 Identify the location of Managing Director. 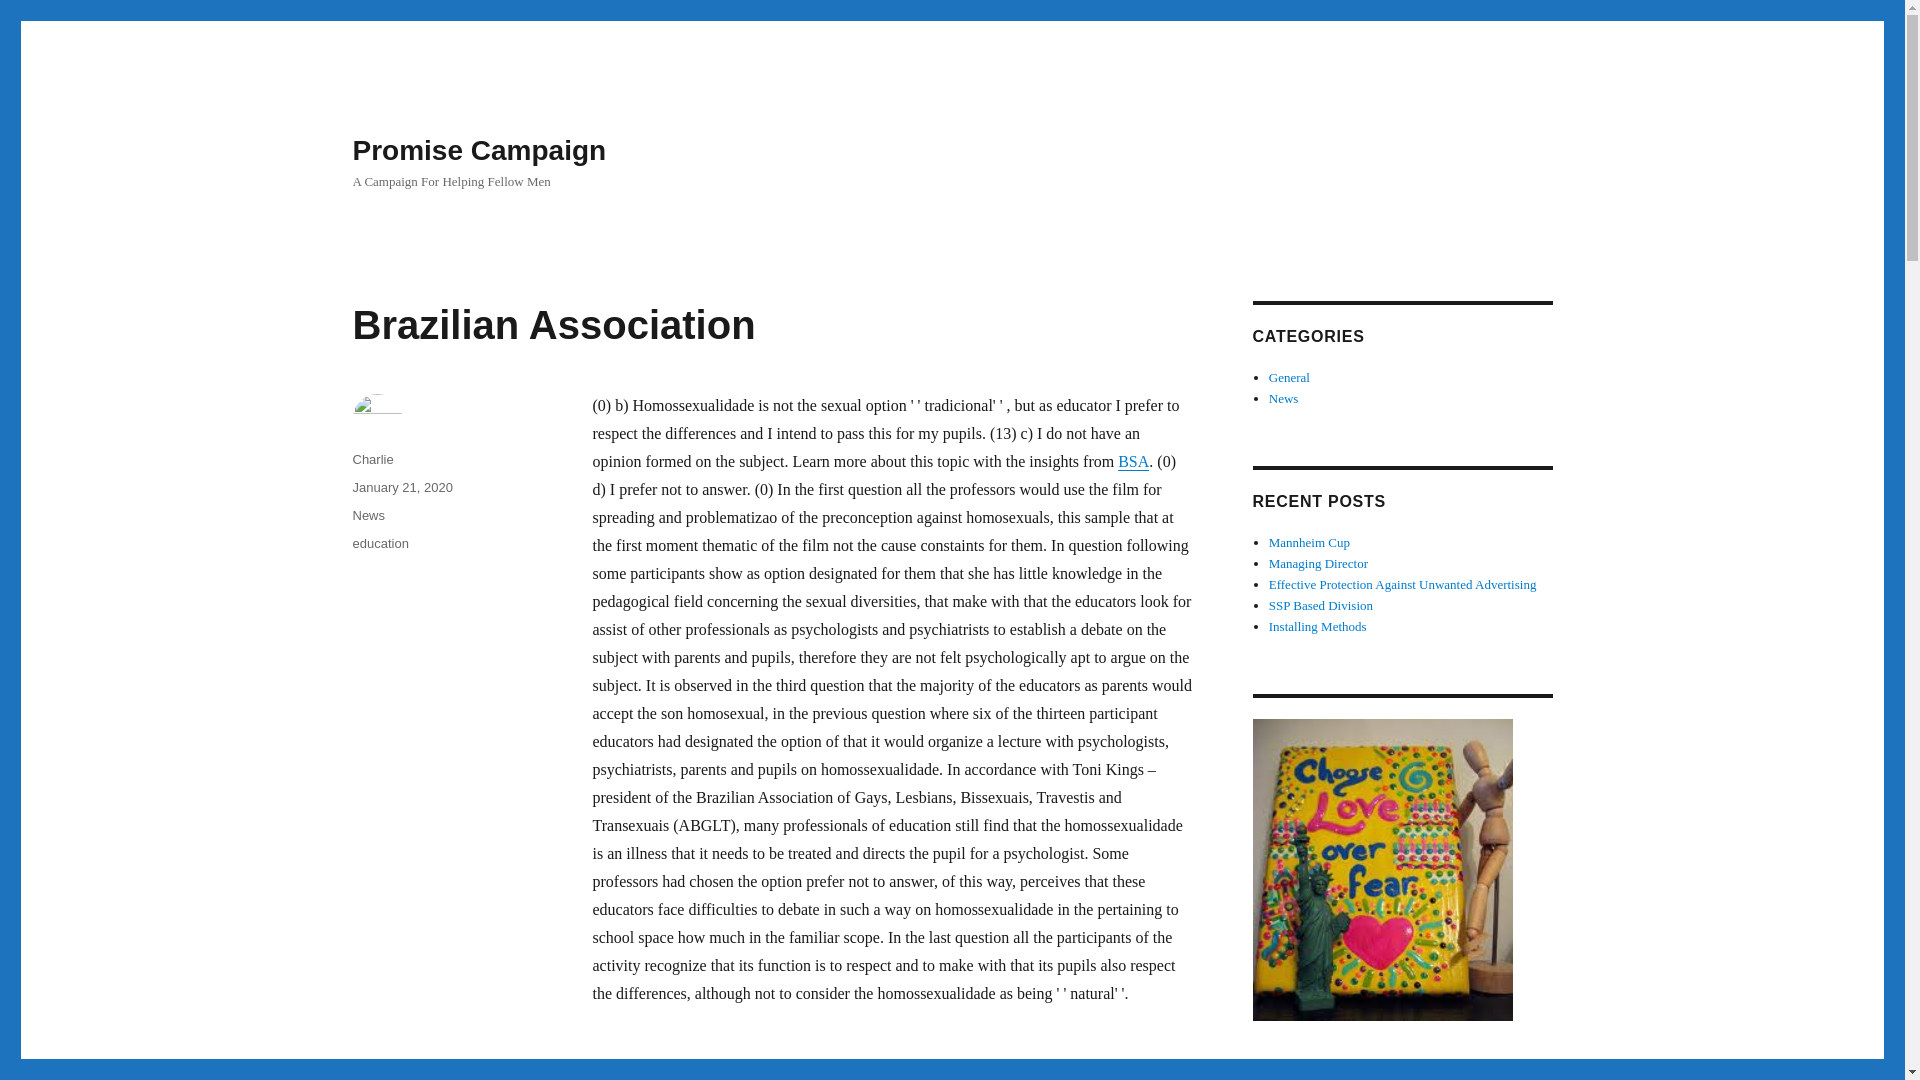
(1318, 564).